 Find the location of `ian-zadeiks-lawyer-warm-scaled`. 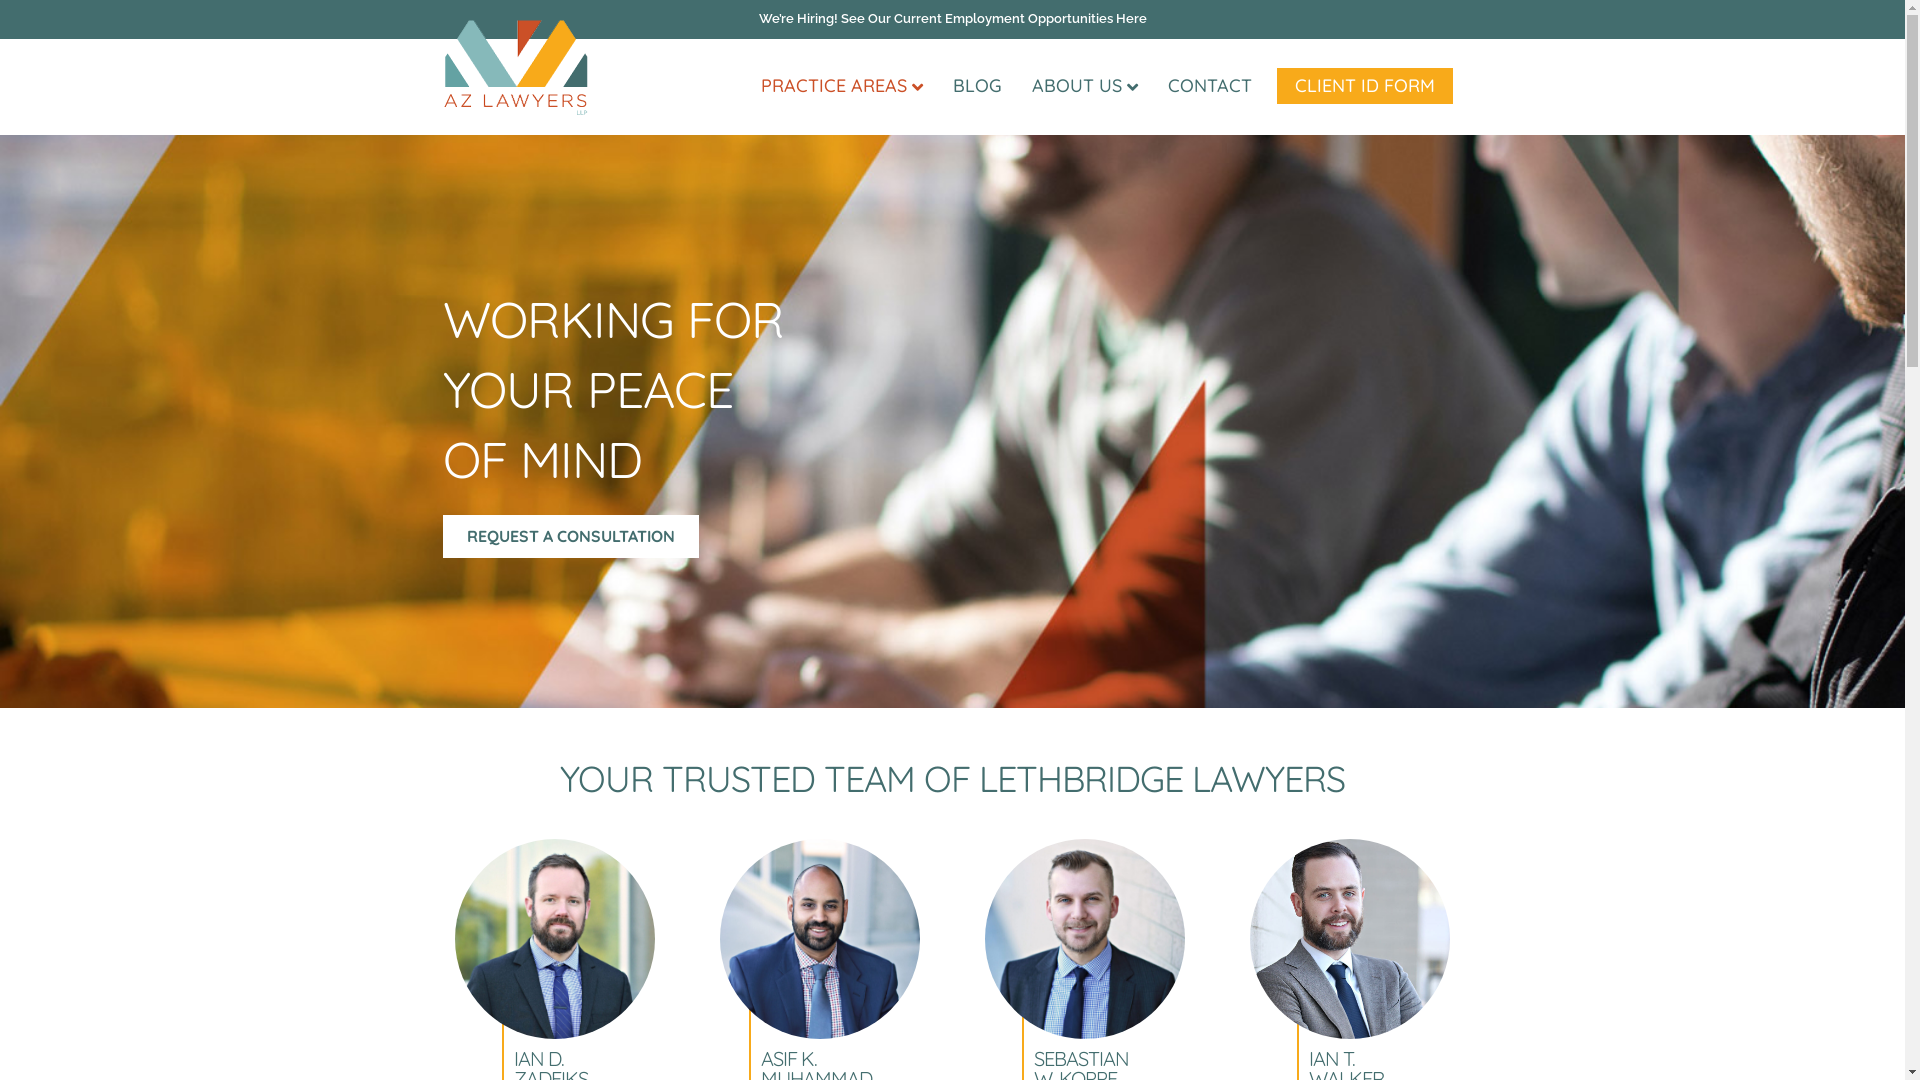

ian-zadeiks-lawyer-warm-scaled is located at coordinates (555, 939).